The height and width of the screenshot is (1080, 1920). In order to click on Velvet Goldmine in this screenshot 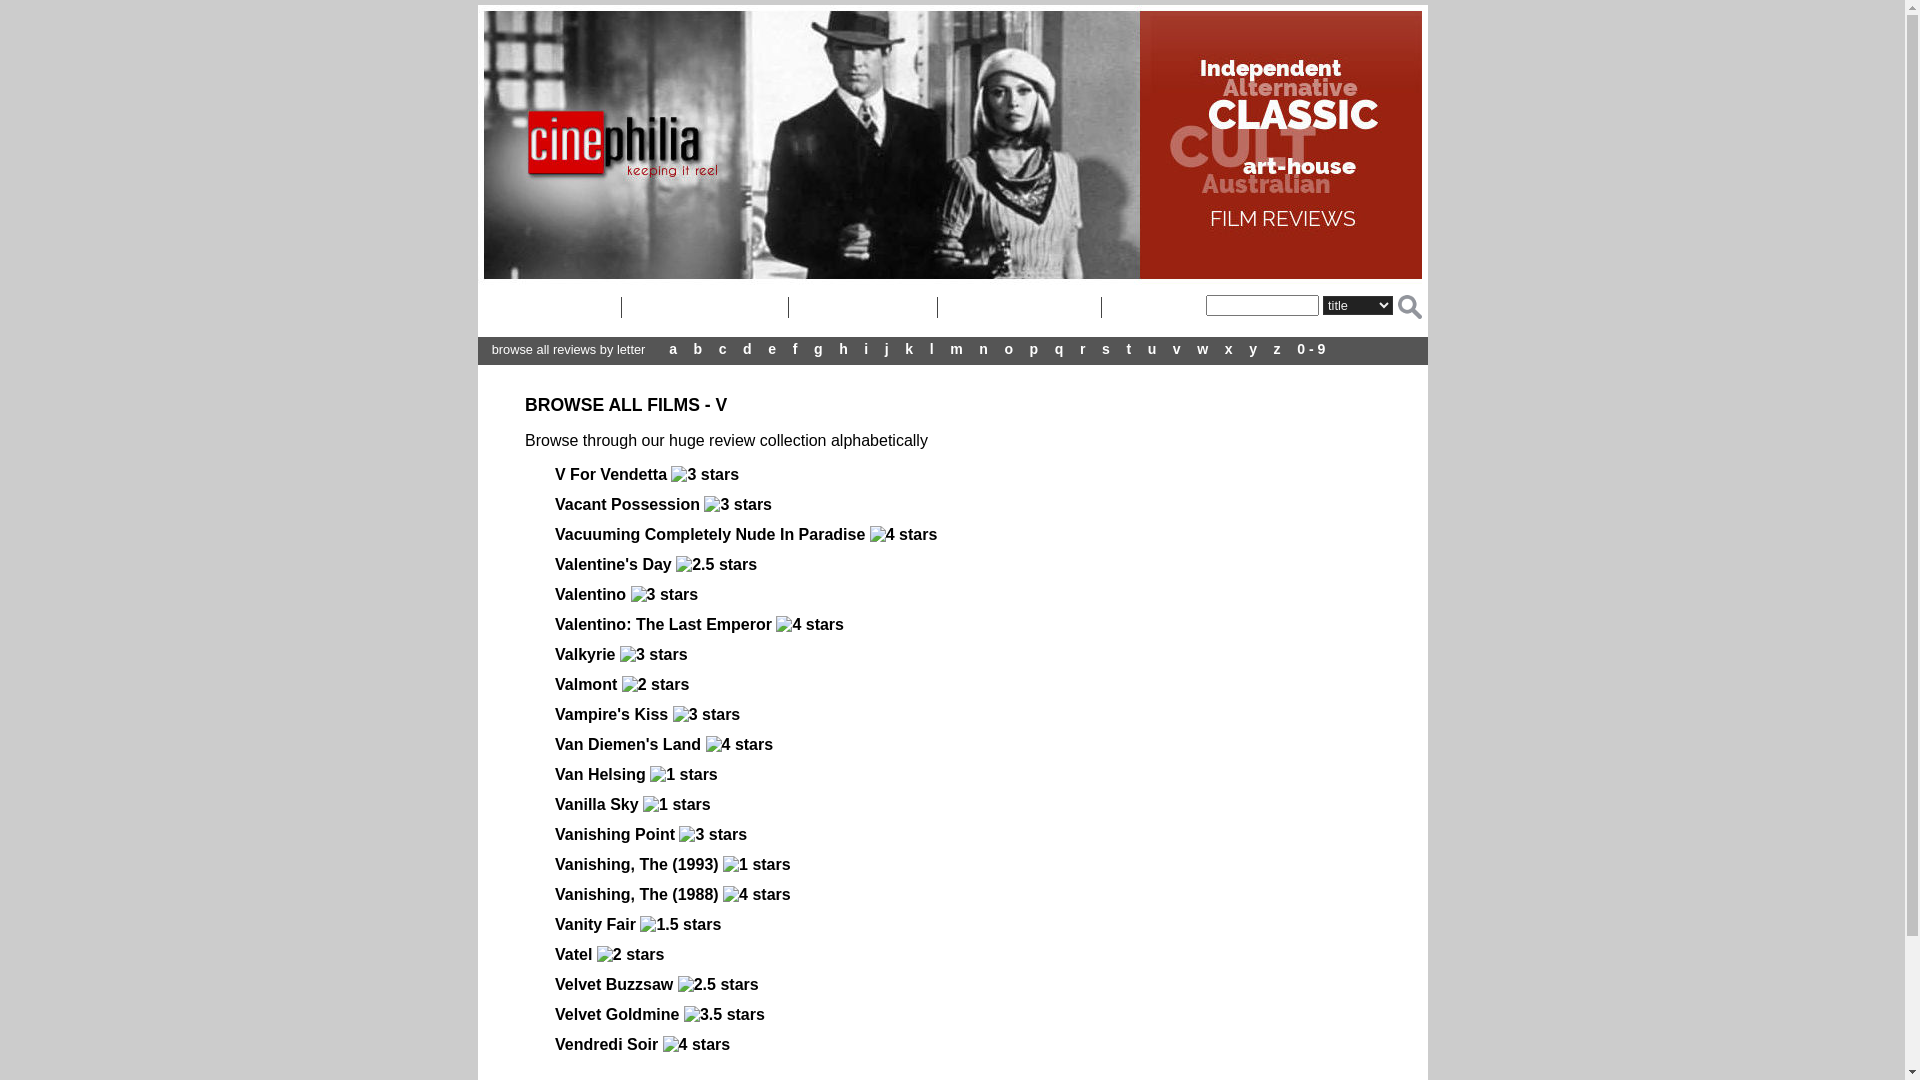, I will do `click(617, 1014)`.